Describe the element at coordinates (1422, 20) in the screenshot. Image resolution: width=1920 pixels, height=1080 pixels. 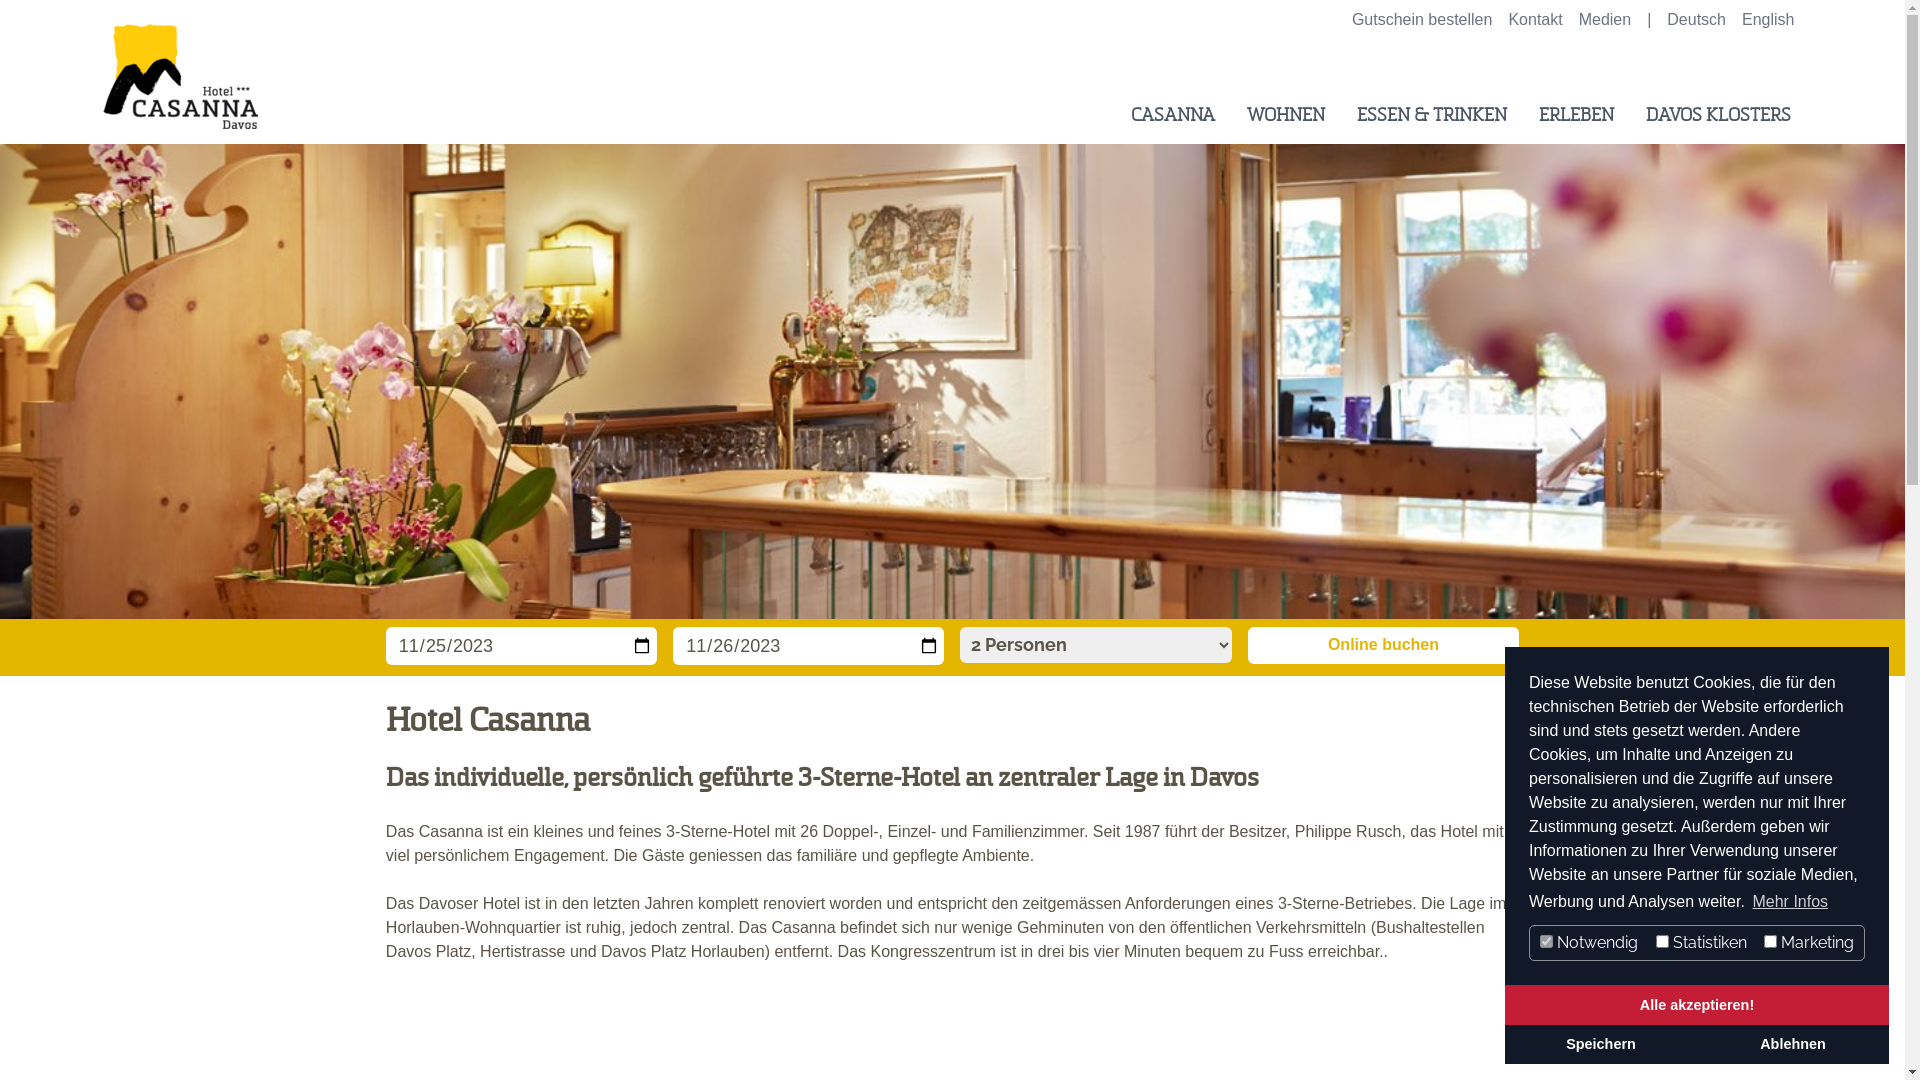
I see `Gutschein bestellen` at that location.